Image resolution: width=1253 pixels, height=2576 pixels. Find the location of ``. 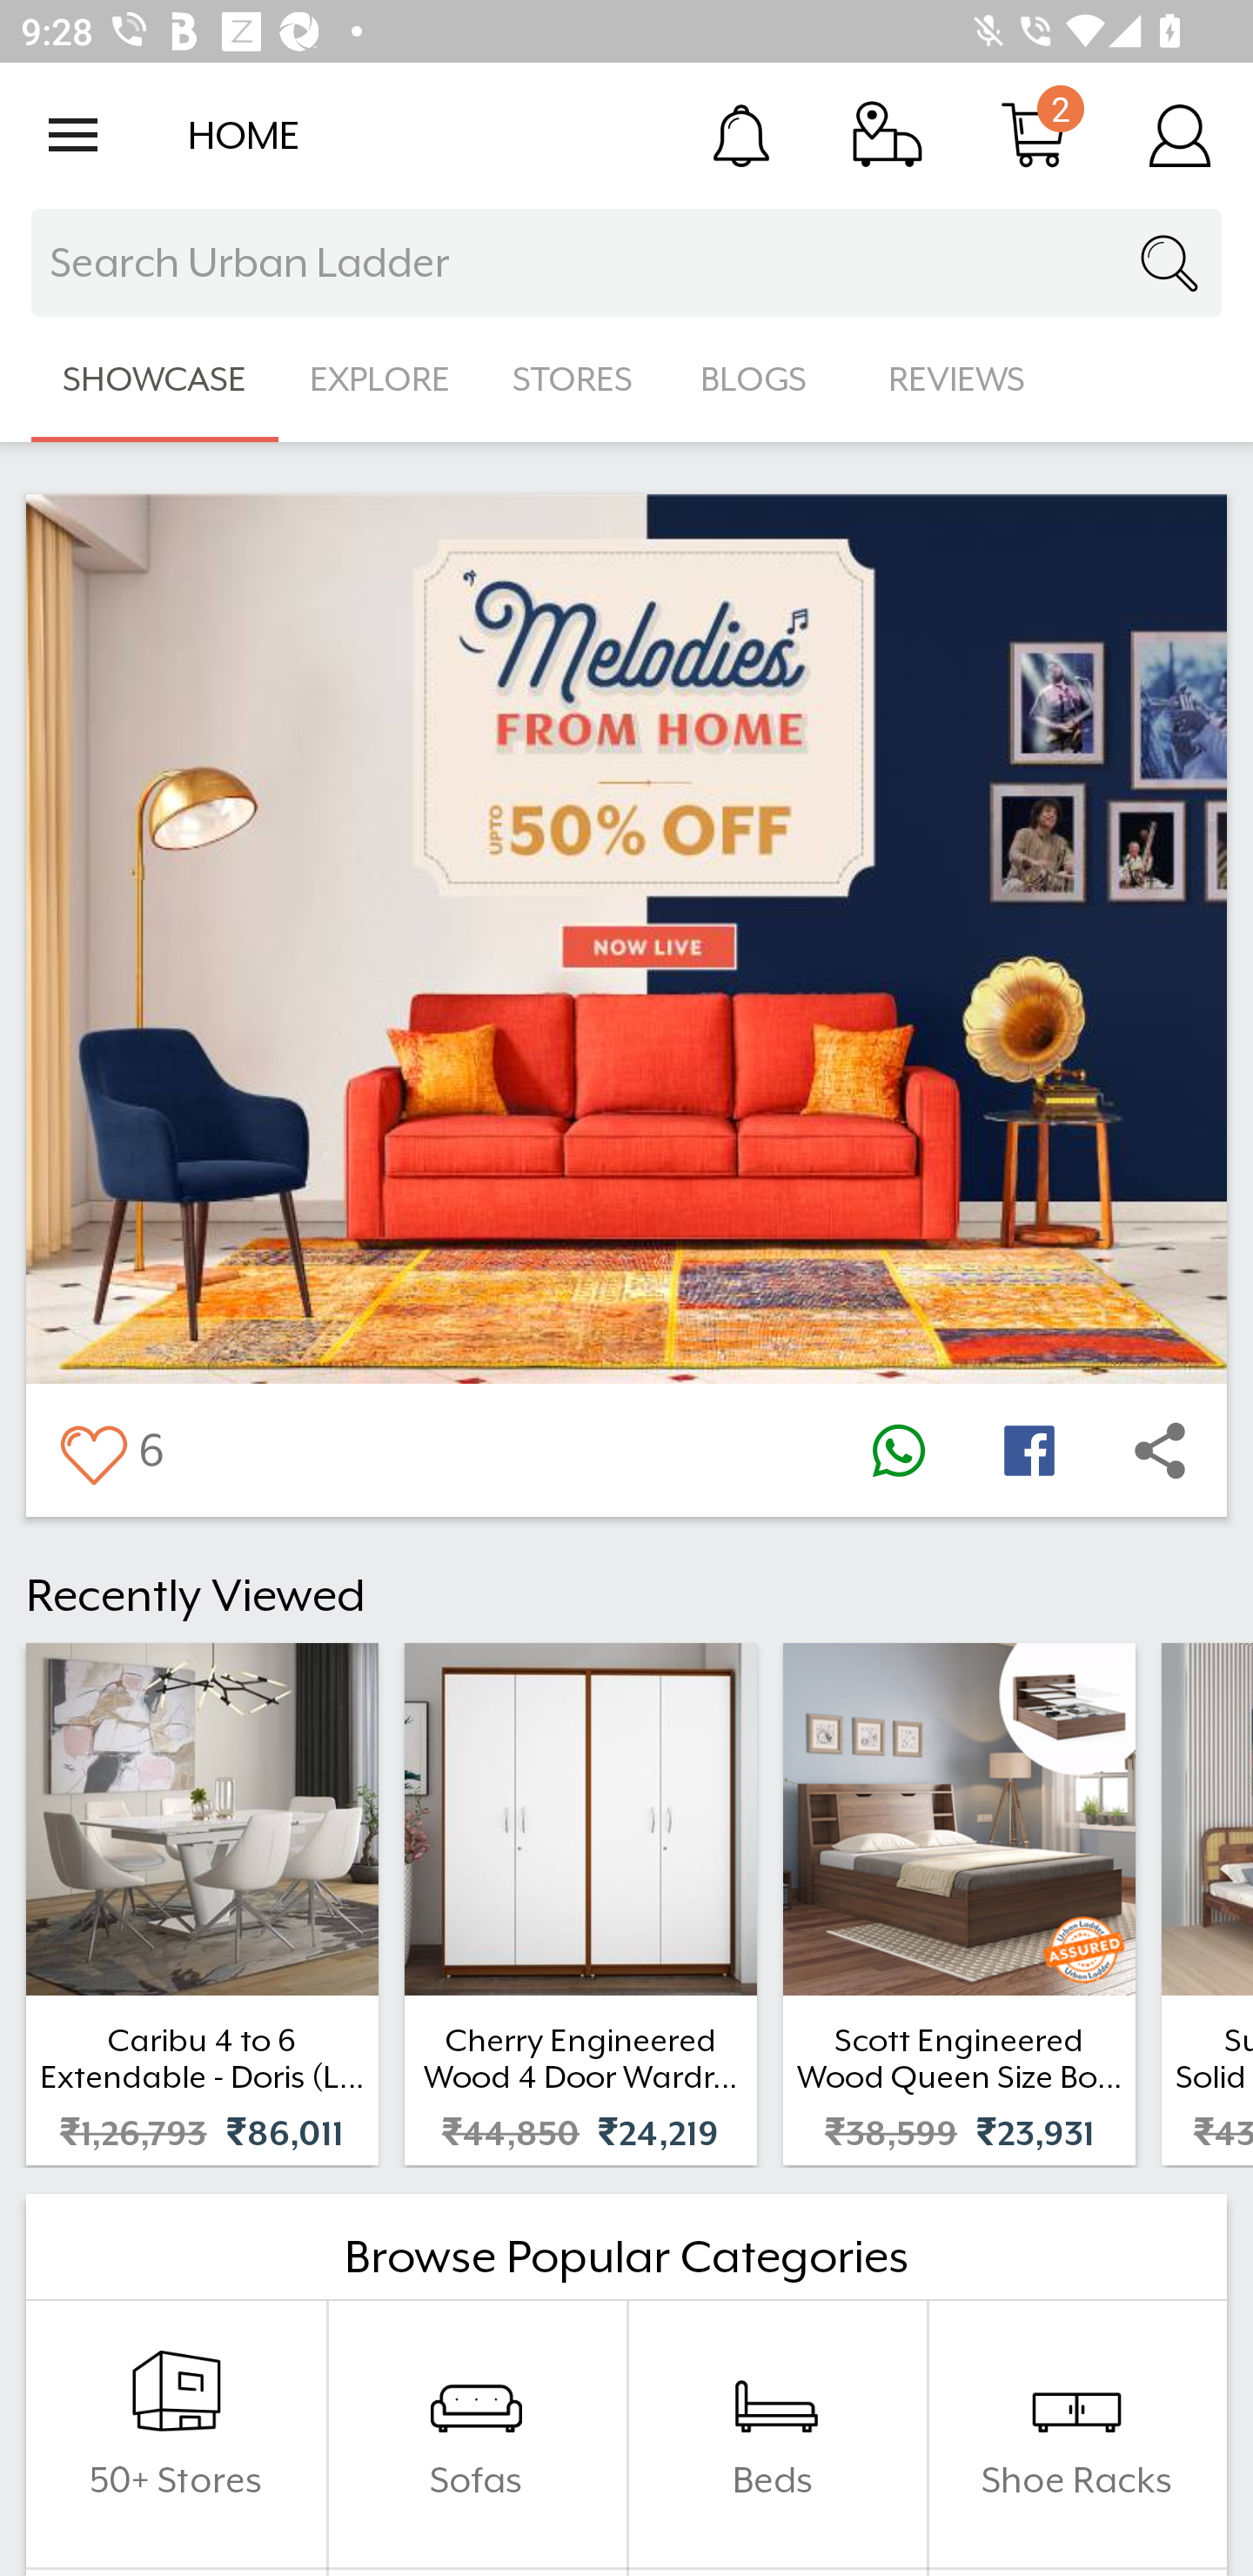

 is located at coordinates (898, 1450).